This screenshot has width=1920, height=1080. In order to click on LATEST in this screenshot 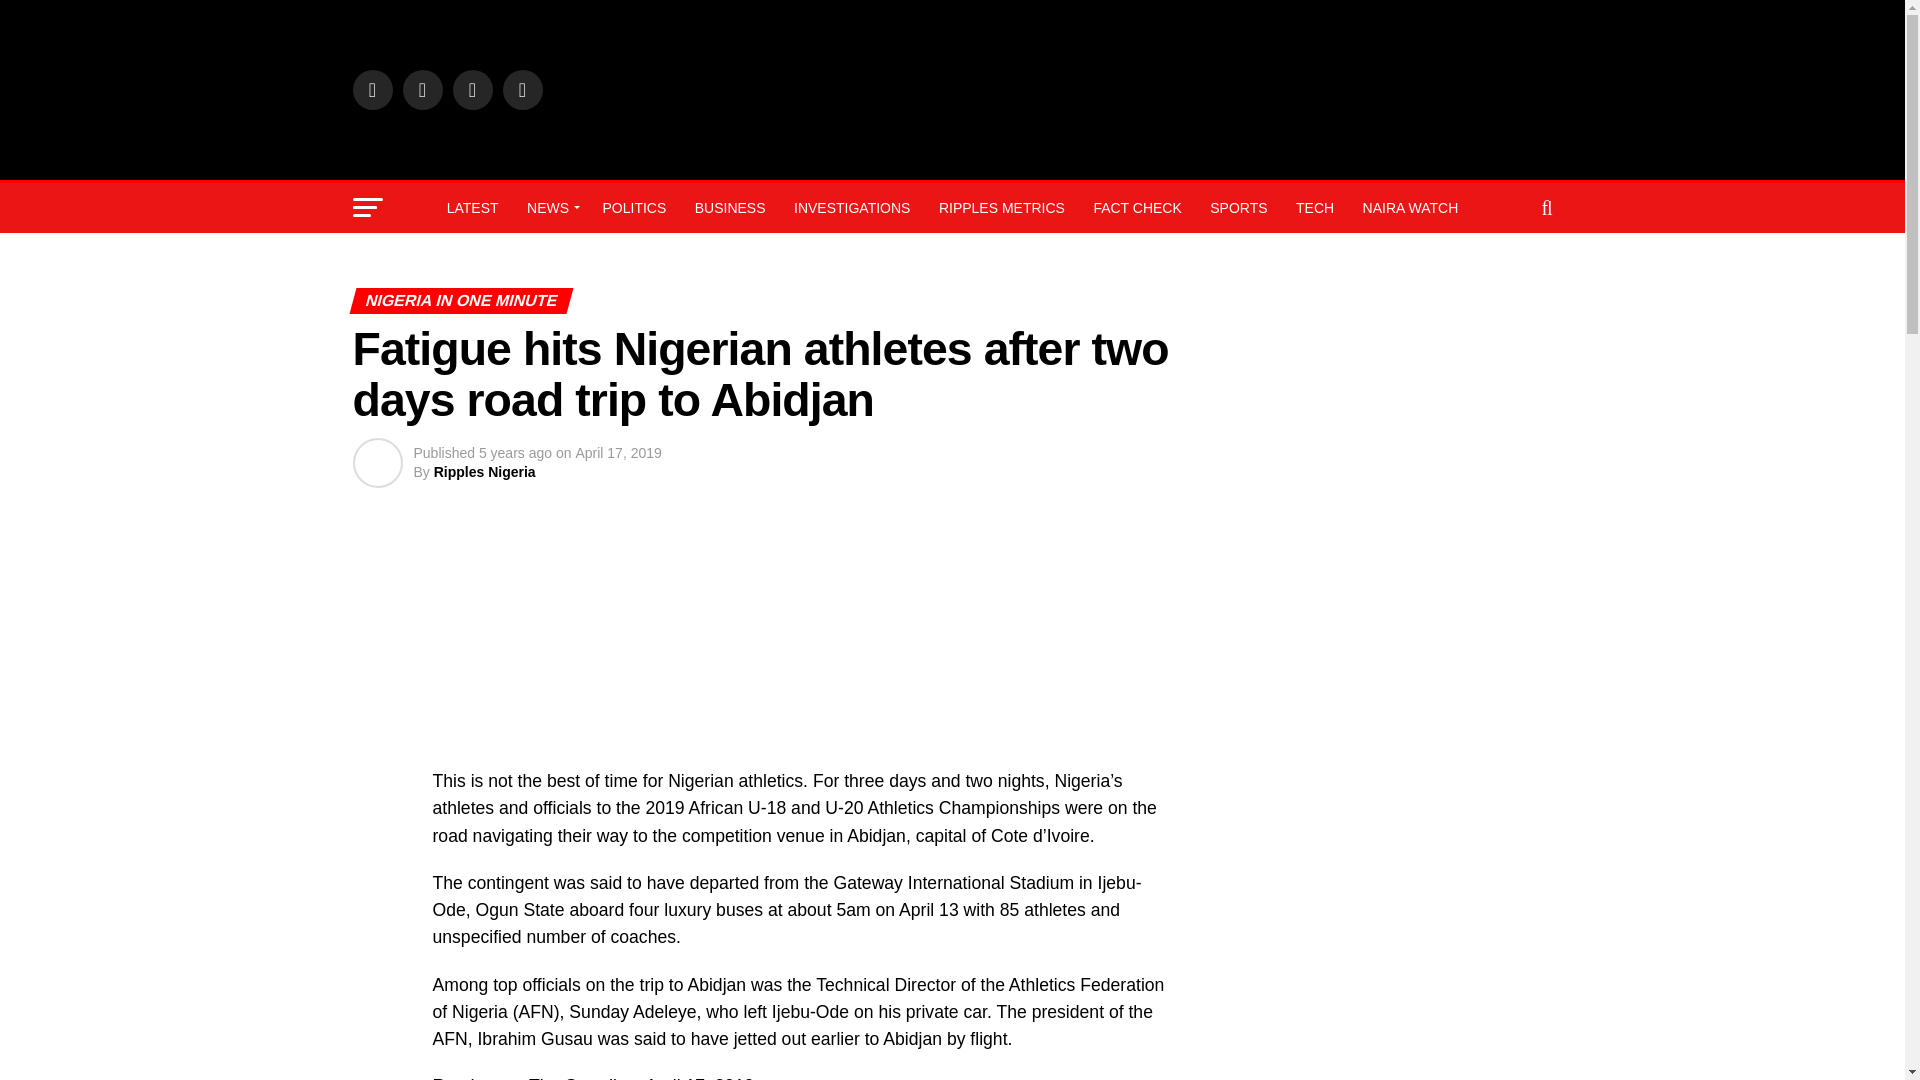, I will do `click(472, 208)`.